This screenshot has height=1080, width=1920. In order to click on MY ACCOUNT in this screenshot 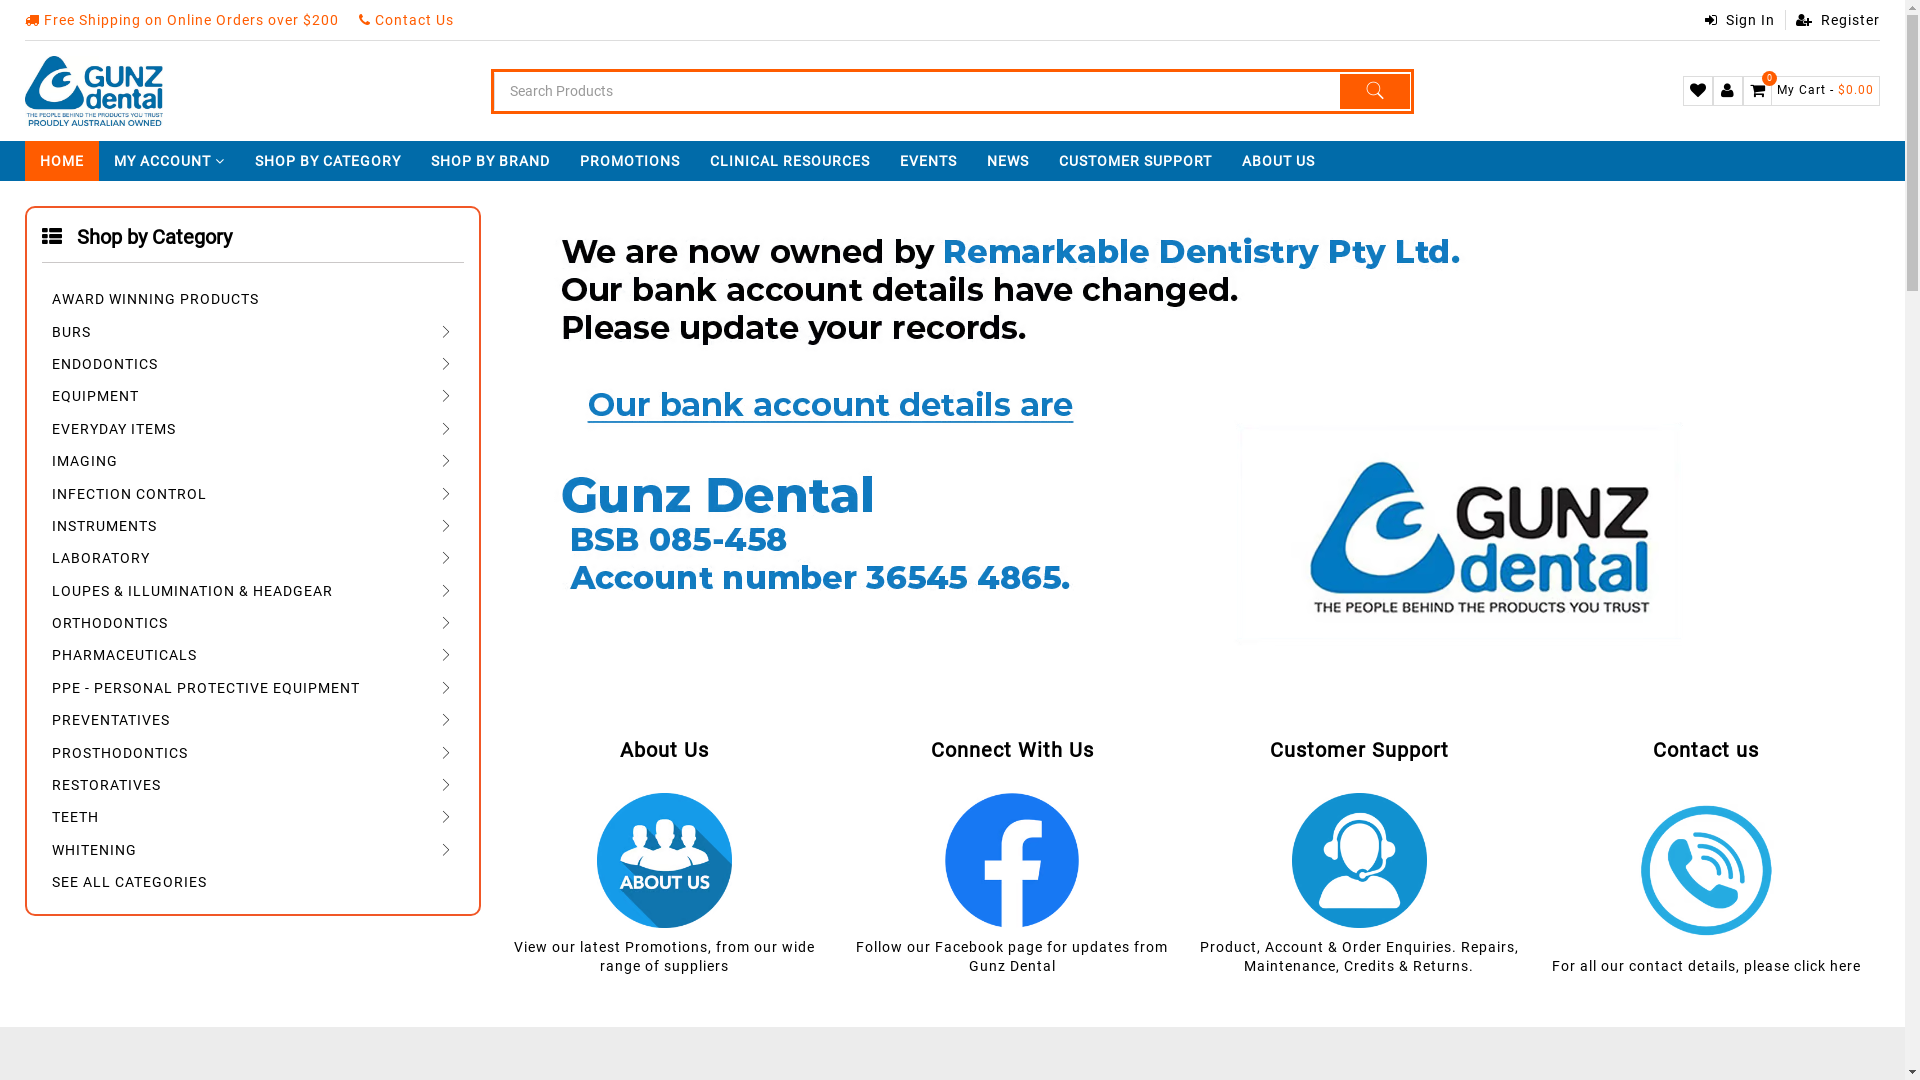, I will do `click(170, 161)`.